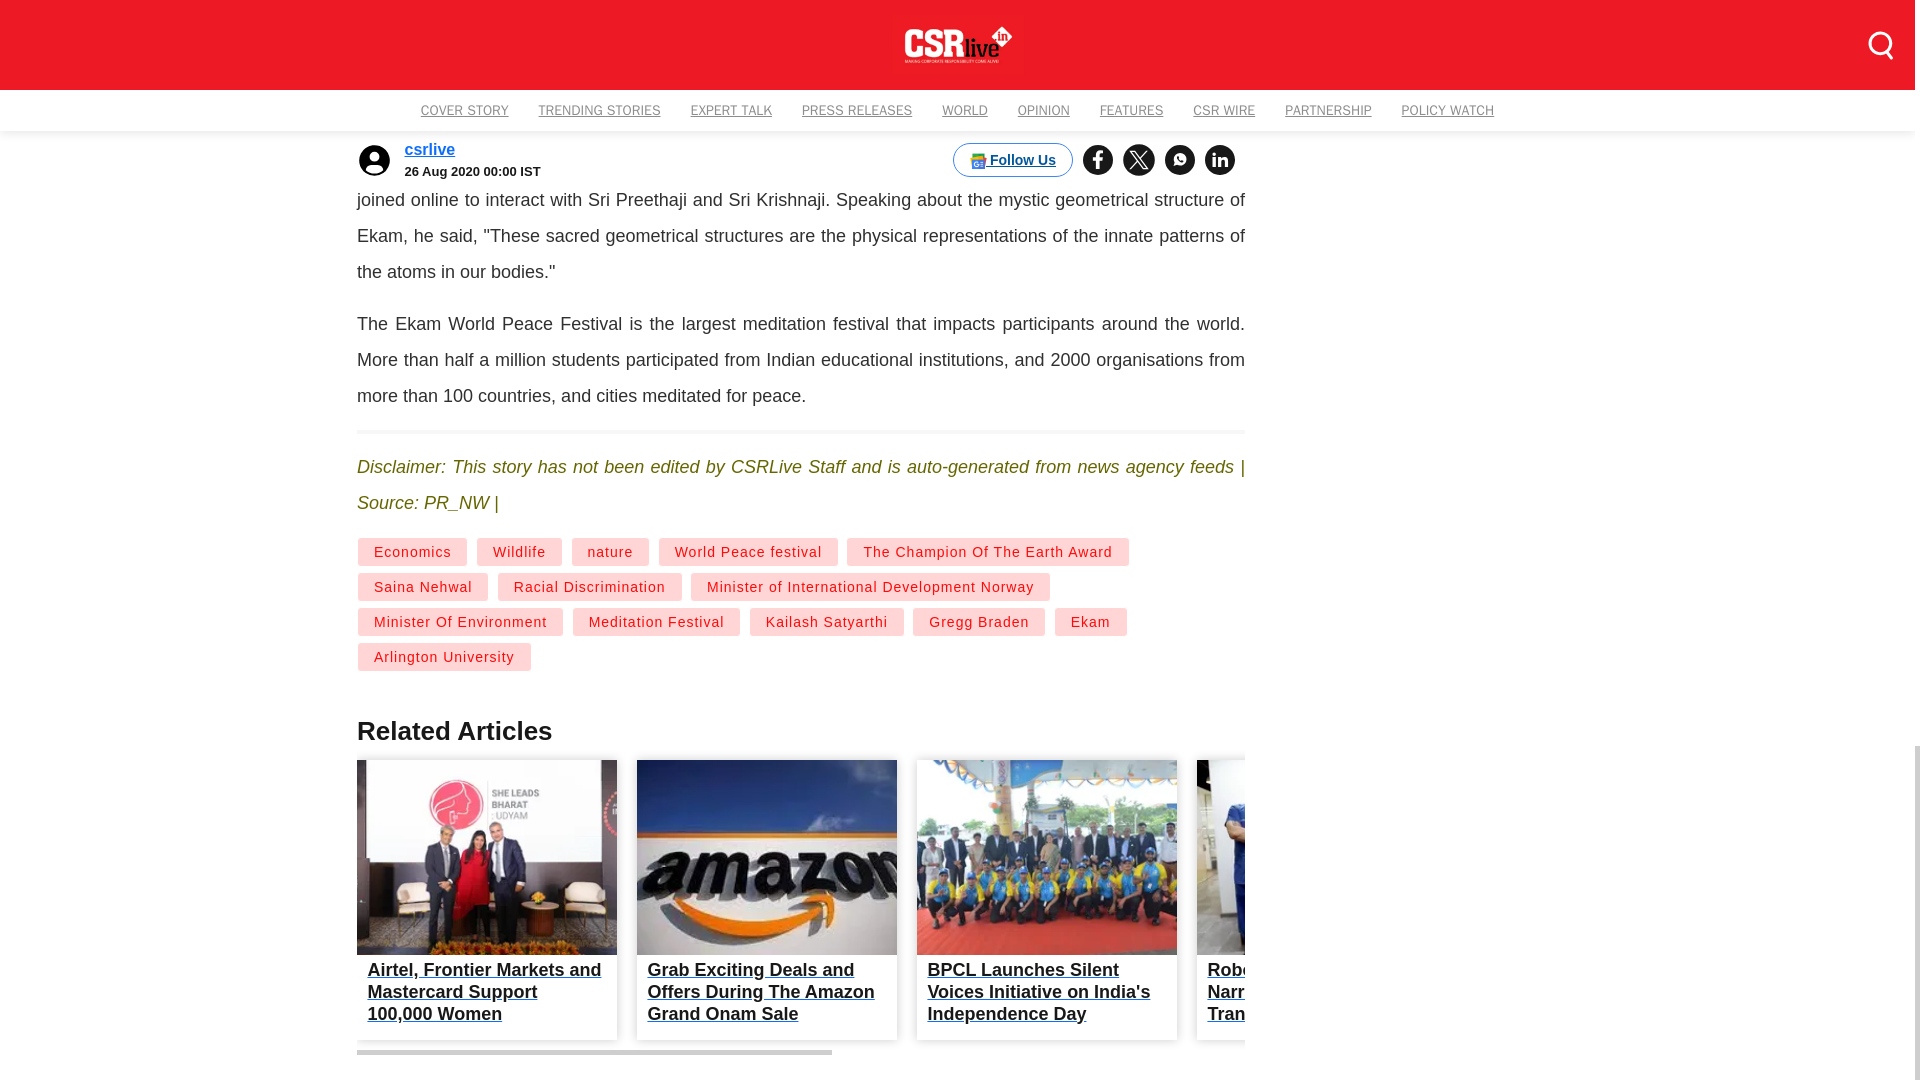  What do you see at coordinates (1091, 622) in the screenshot?
I see `Ekam` at bounding box center [1091, 622].